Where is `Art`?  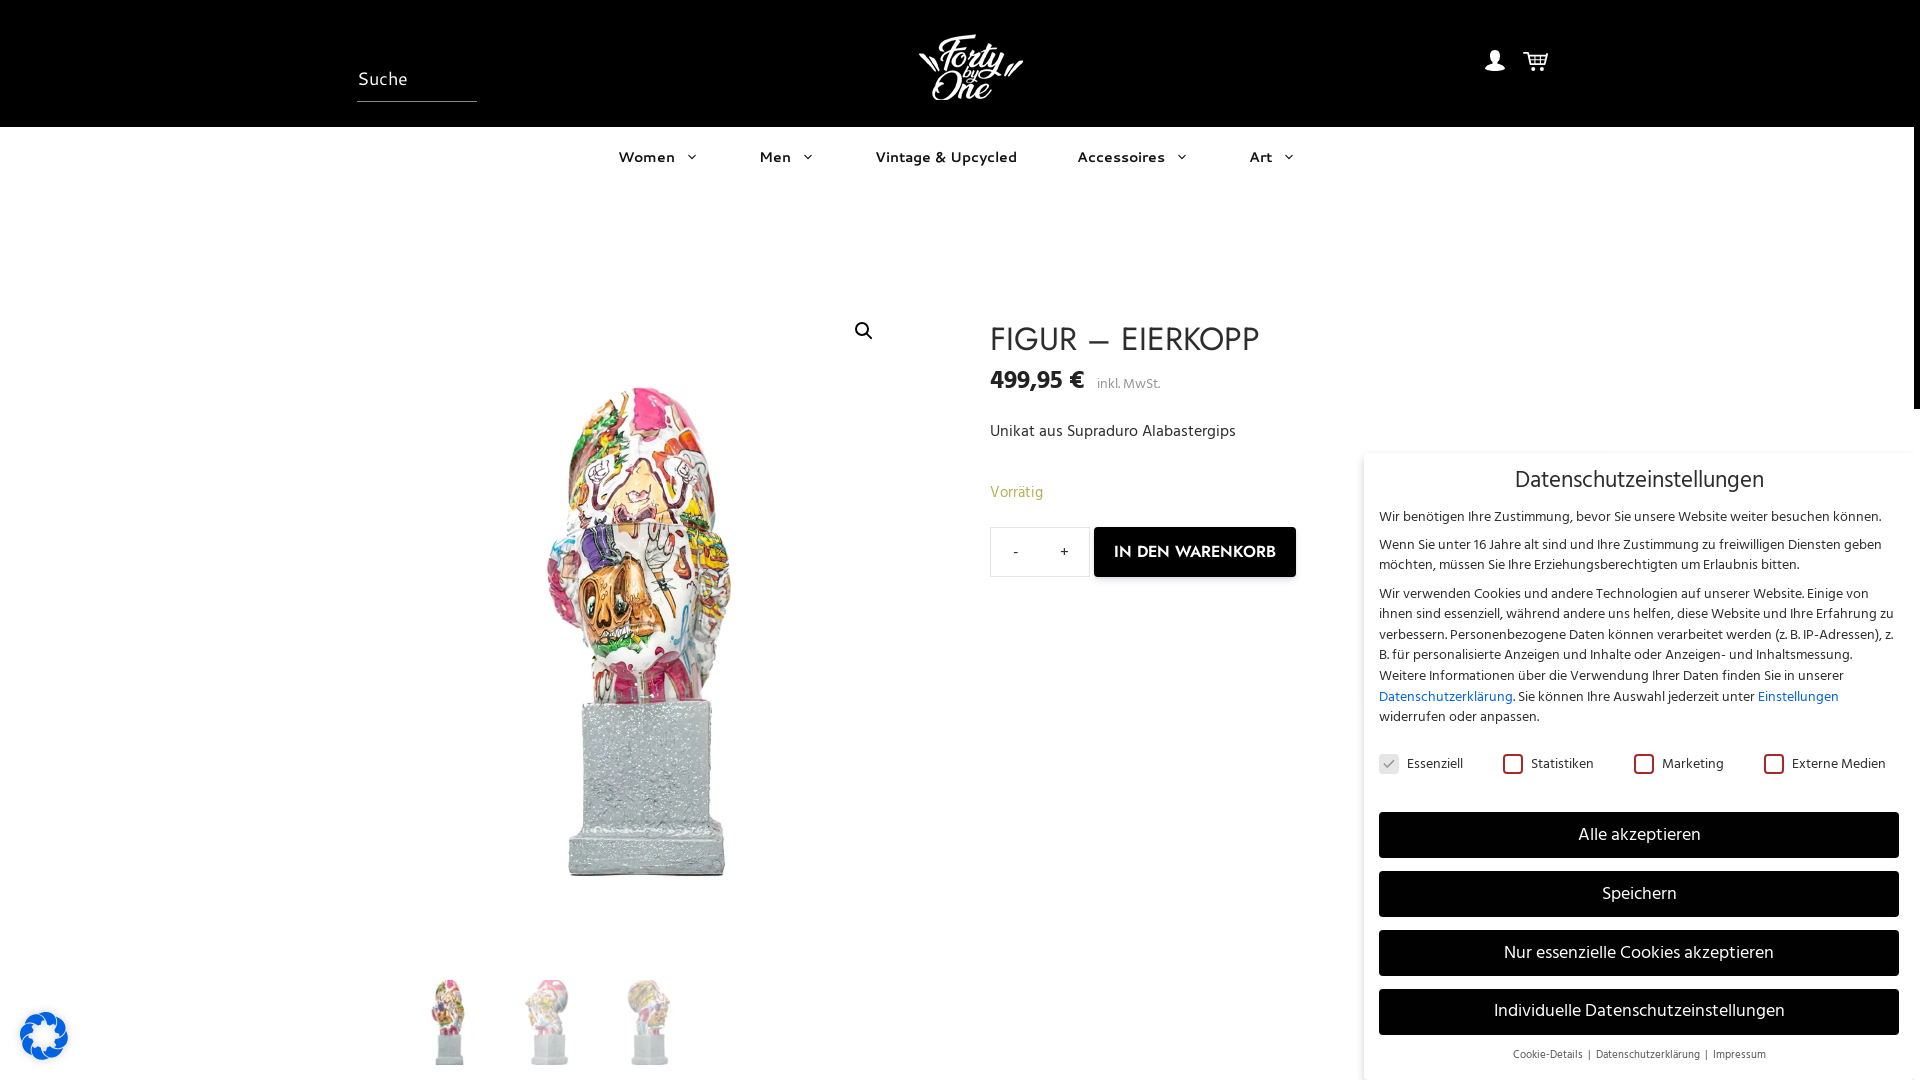
Art is located at coordinates (1272, 156).